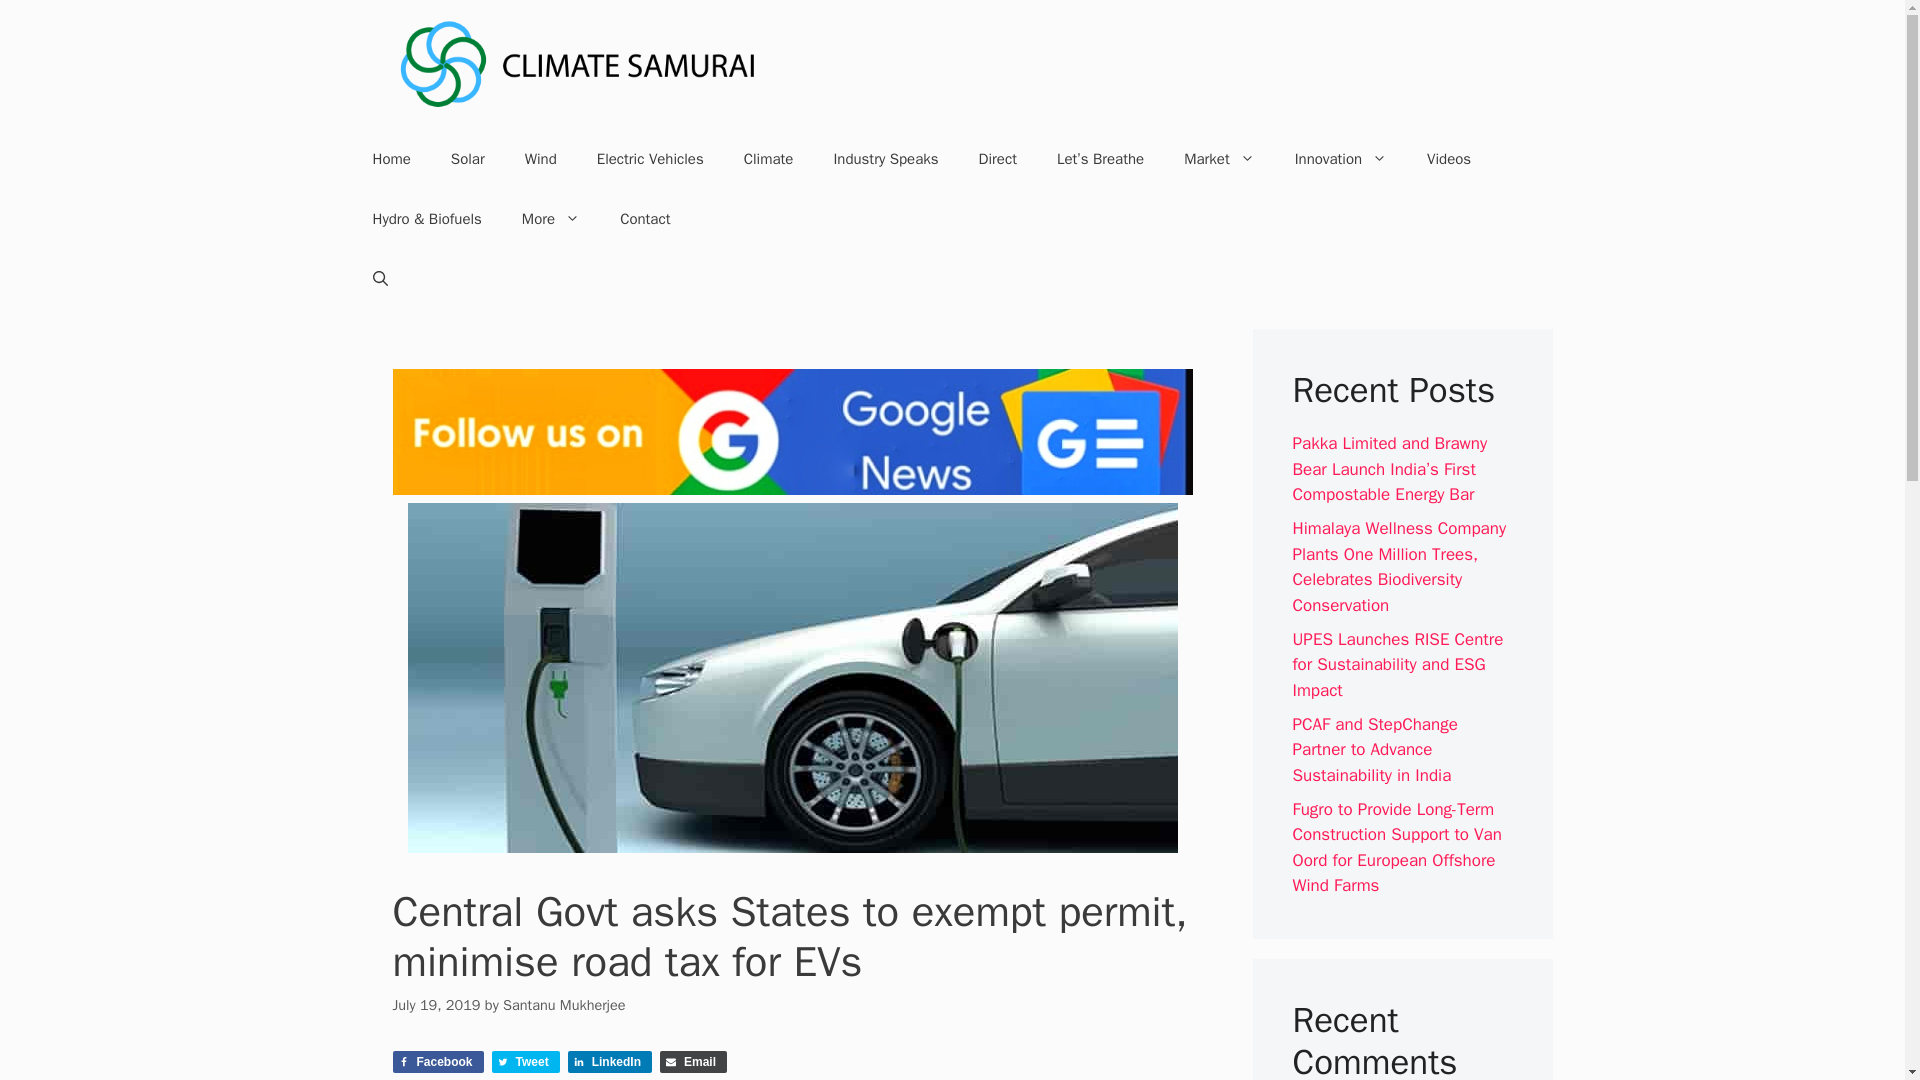 This screenshot has width=1920, height=1080. Describe the element at coordinates (564, 1004) in the screenshot. I see `View all posts by Santanu Mukherjee` at that location.